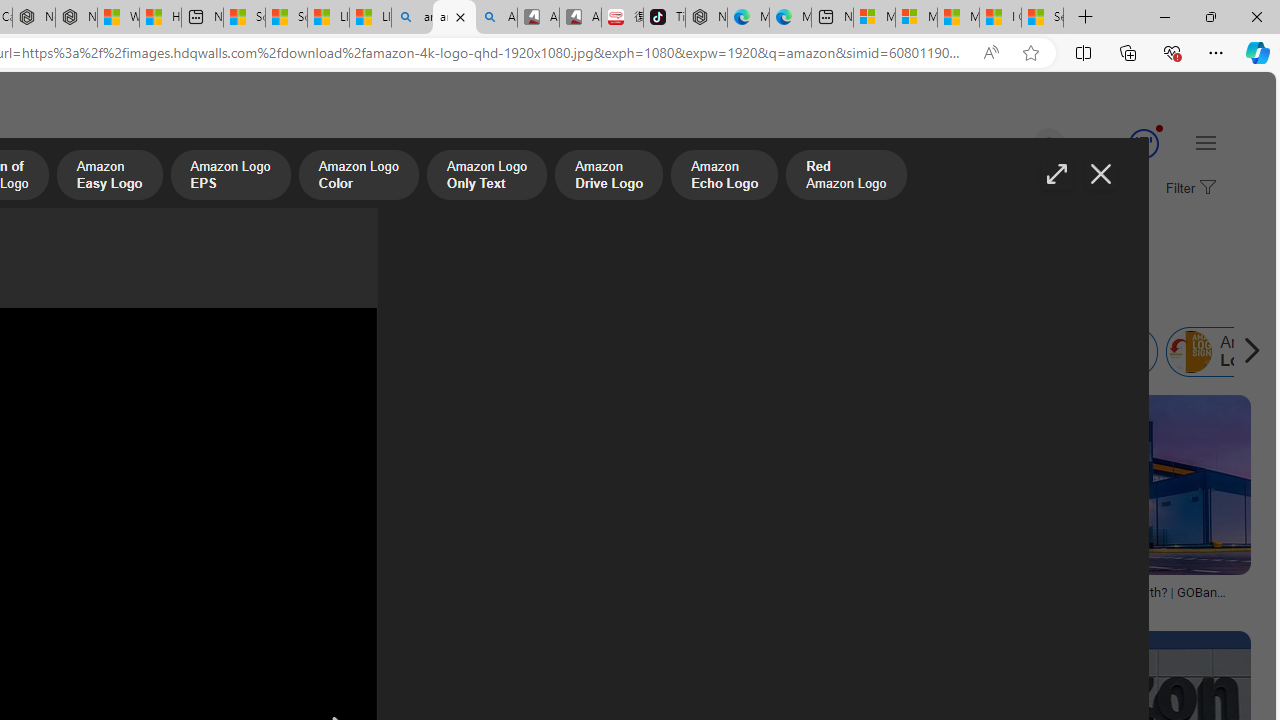 The height and width of the screenshot is (720, 1280). What do you see at coordinates (344, 352) in the screenshot?
I see `Amazon.com.au` at bounding box center [344, 352].